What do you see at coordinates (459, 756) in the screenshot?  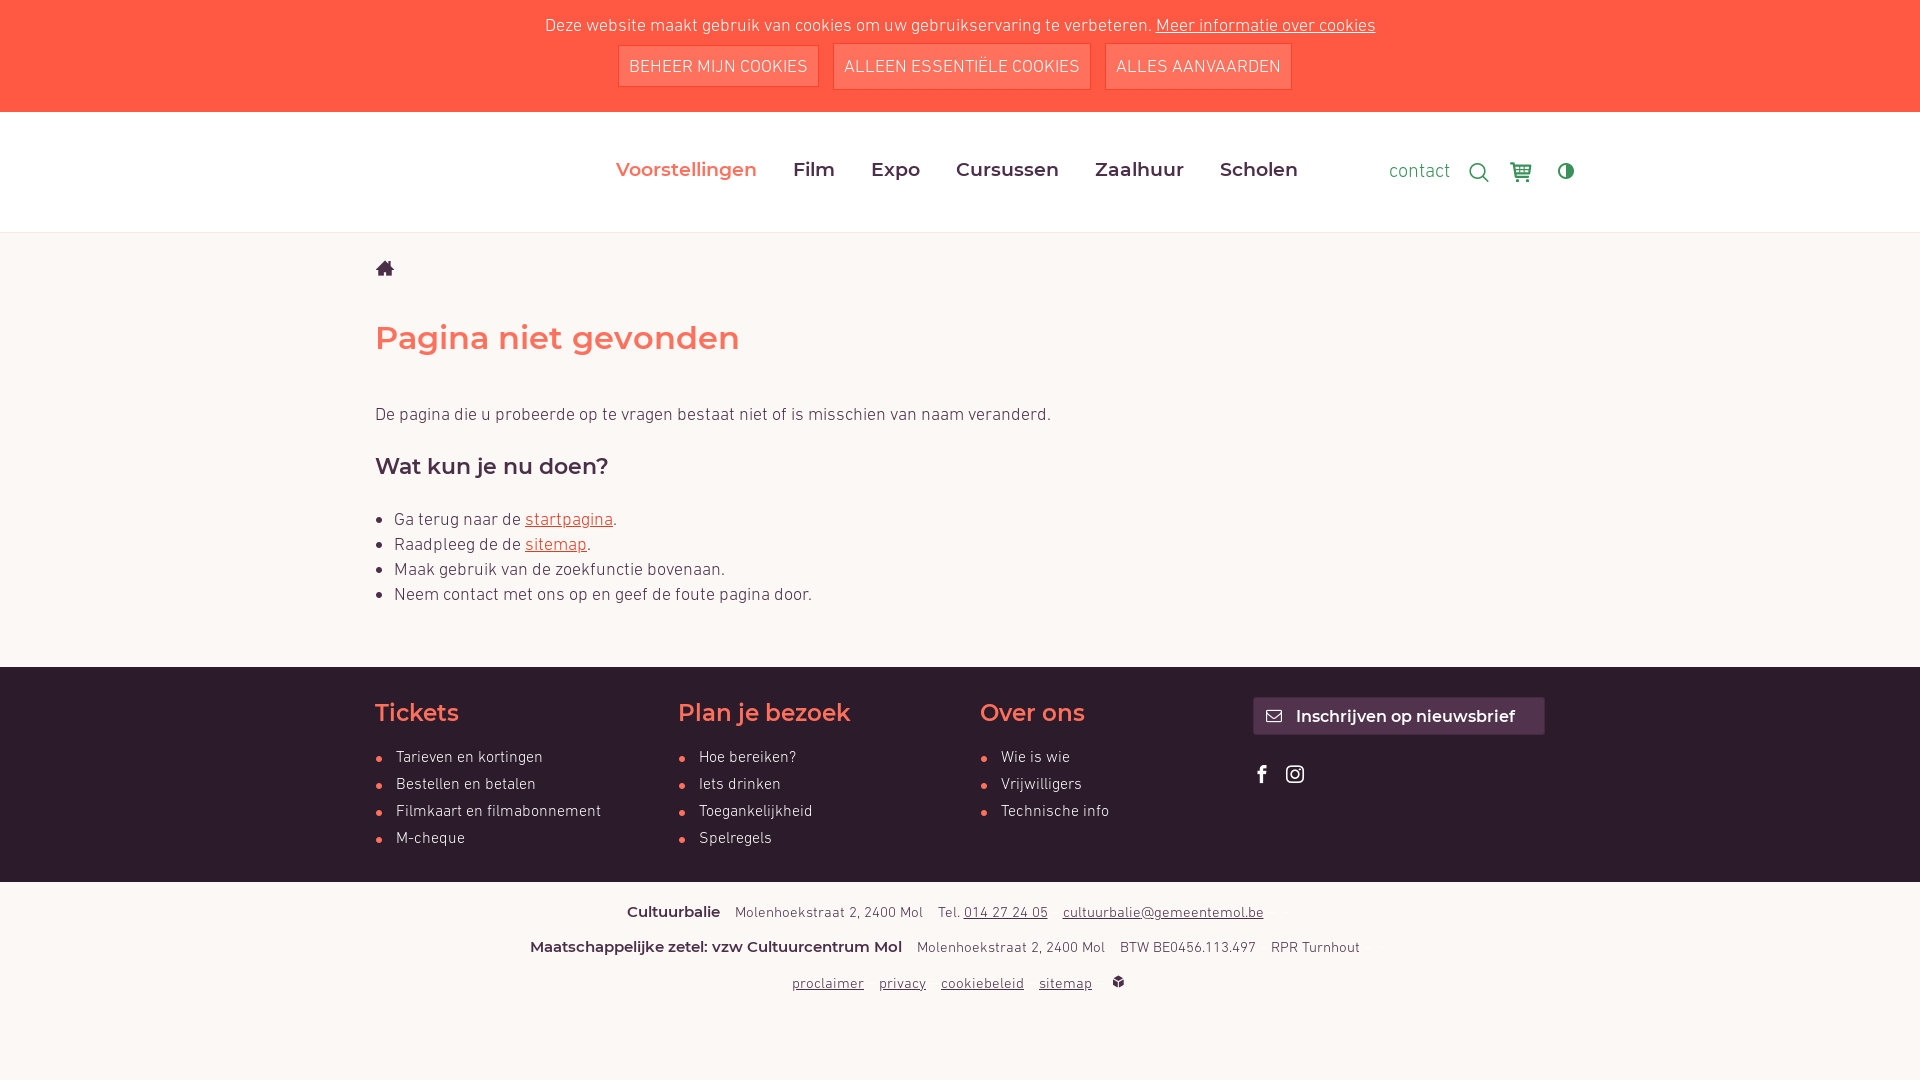 I see `Tarieven en kortingen` at bounding box center [459, 756].